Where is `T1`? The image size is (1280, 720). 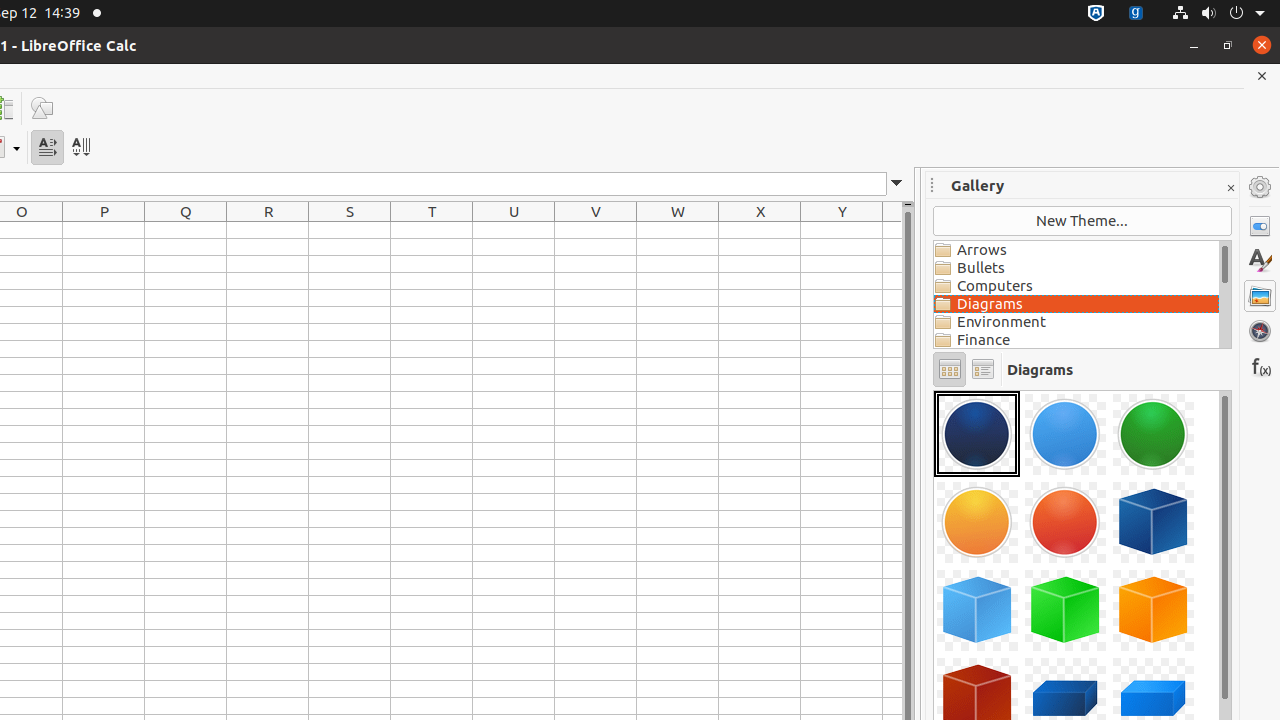
T1 is located at coordinates (432, 230).